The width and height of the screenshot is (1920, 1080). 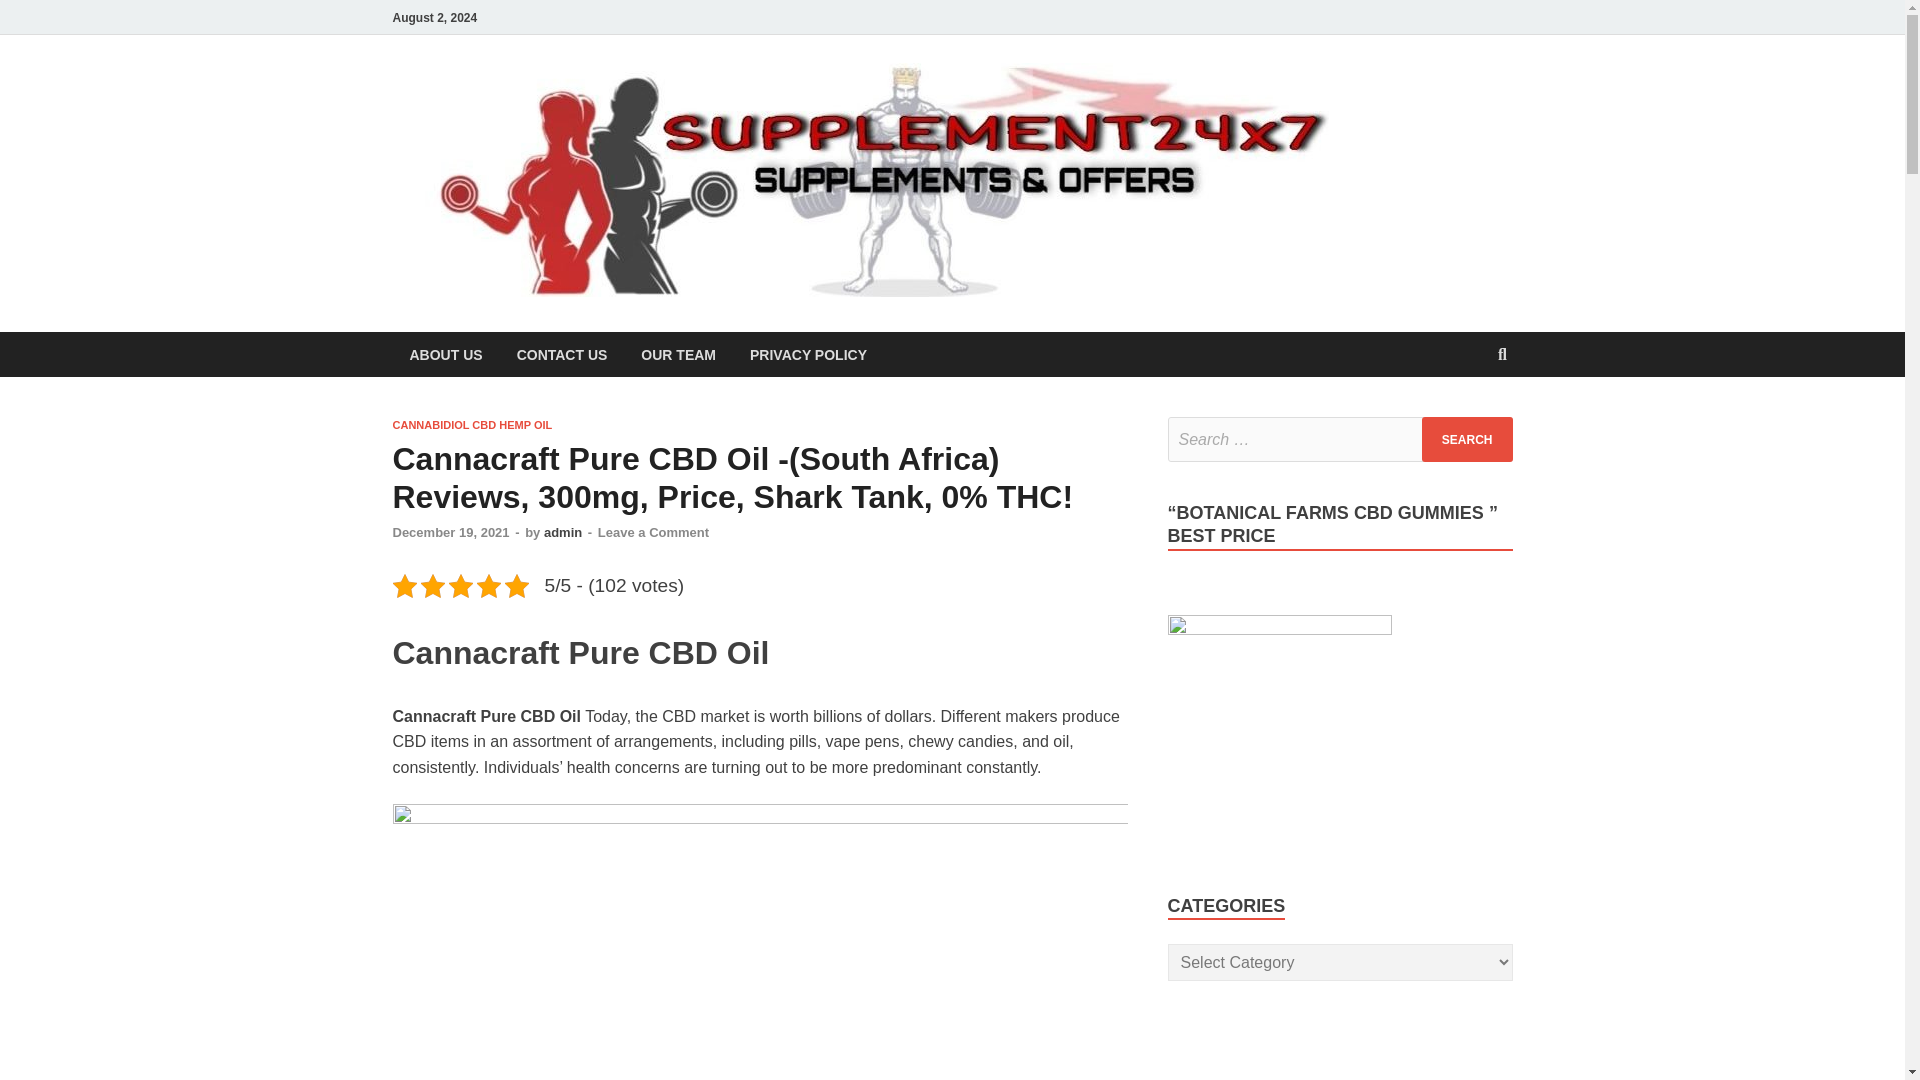 I want to click on PRIVACY POLICY, so click(x=808, y=354).